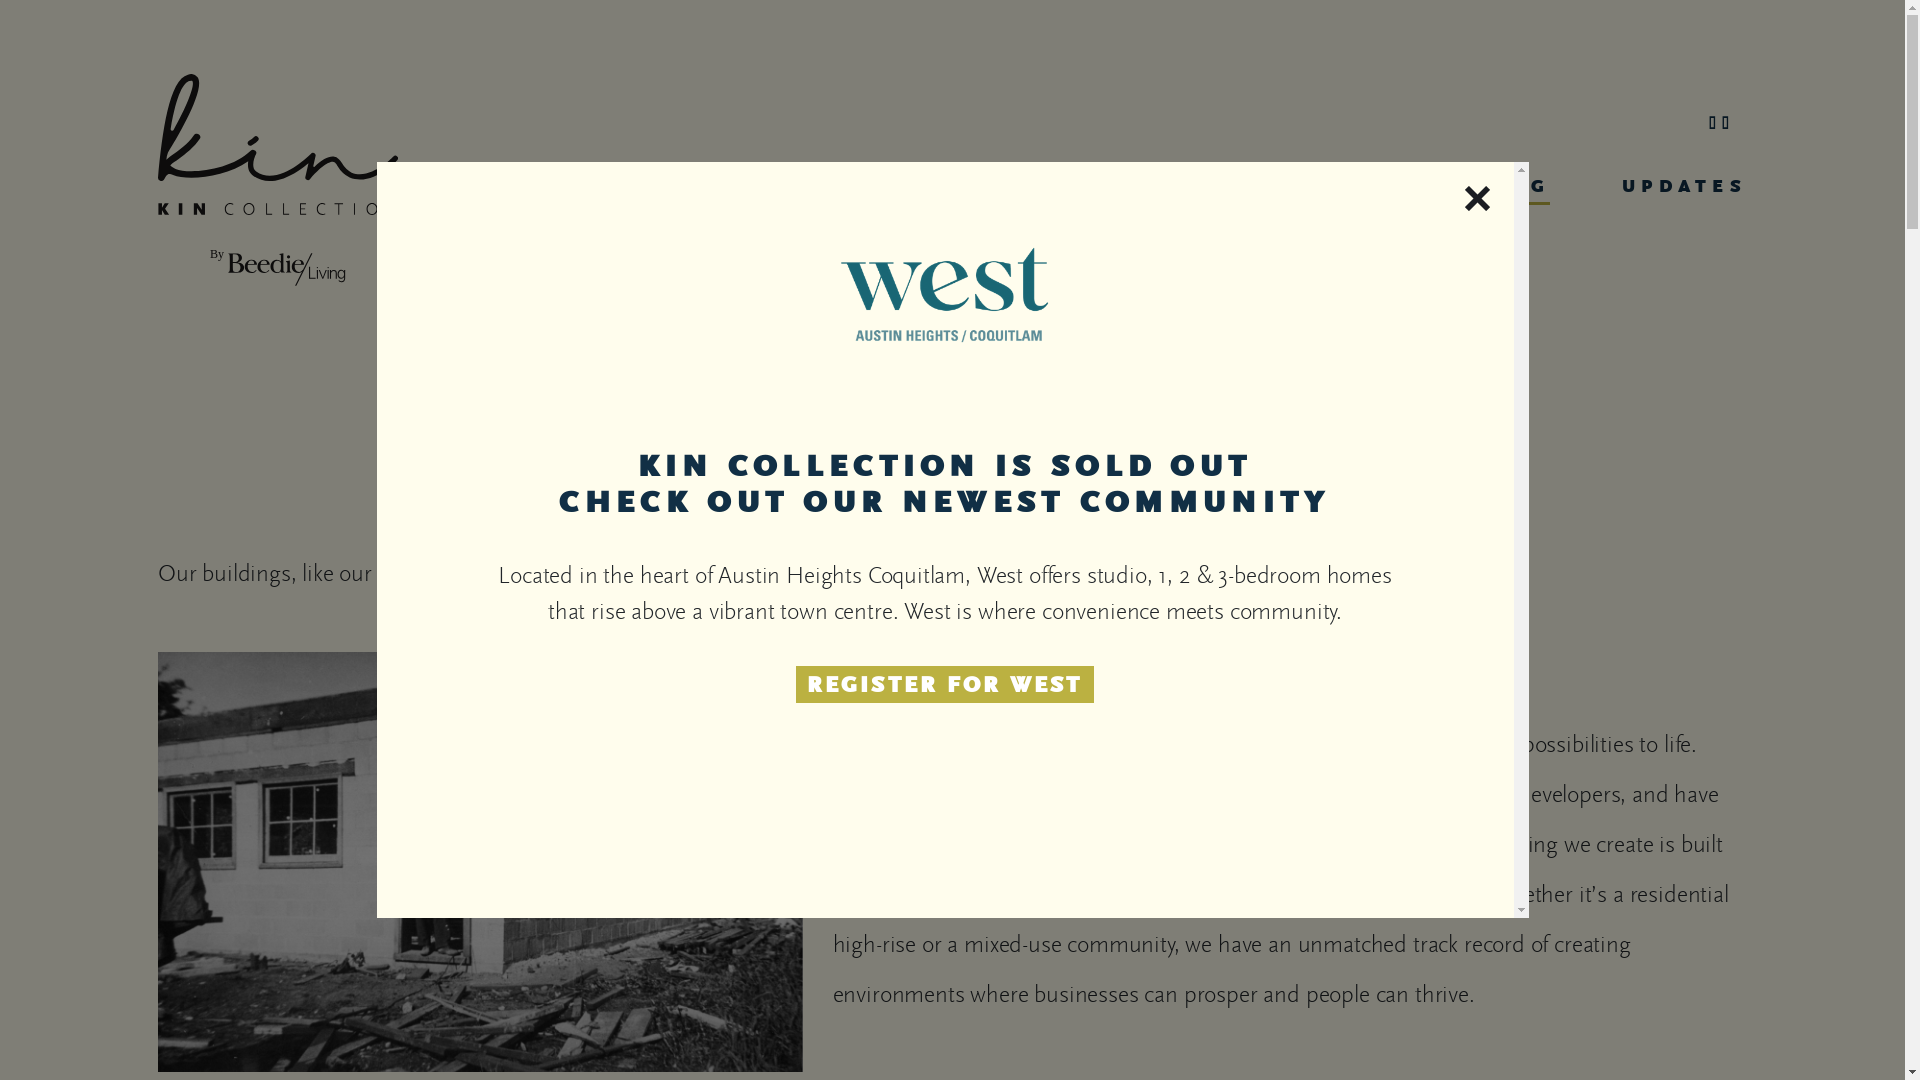  Describe the element at coordinates (972, 189) in the screenshot. I see `AMENITIES` at that location.